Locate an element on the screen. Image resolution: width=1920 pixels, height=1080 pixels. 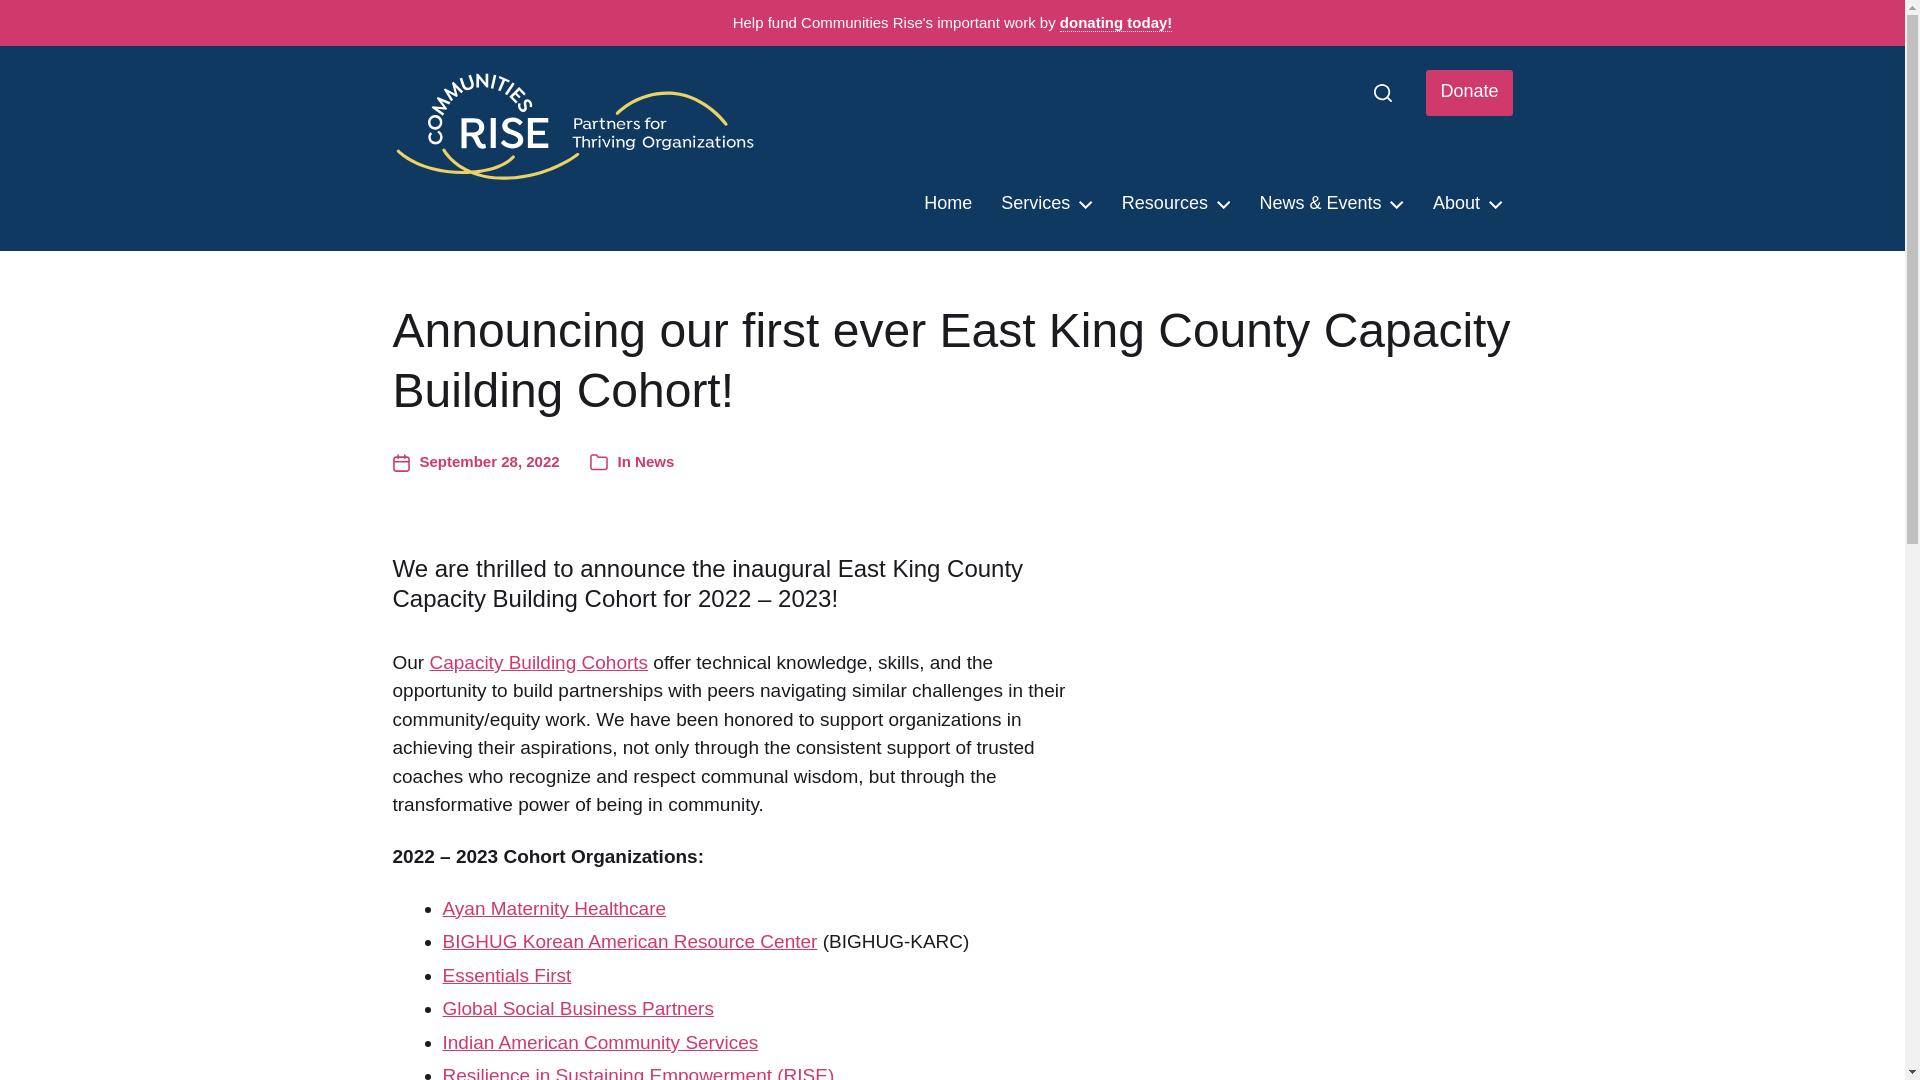
Services is located at coordinates (1046, 204).